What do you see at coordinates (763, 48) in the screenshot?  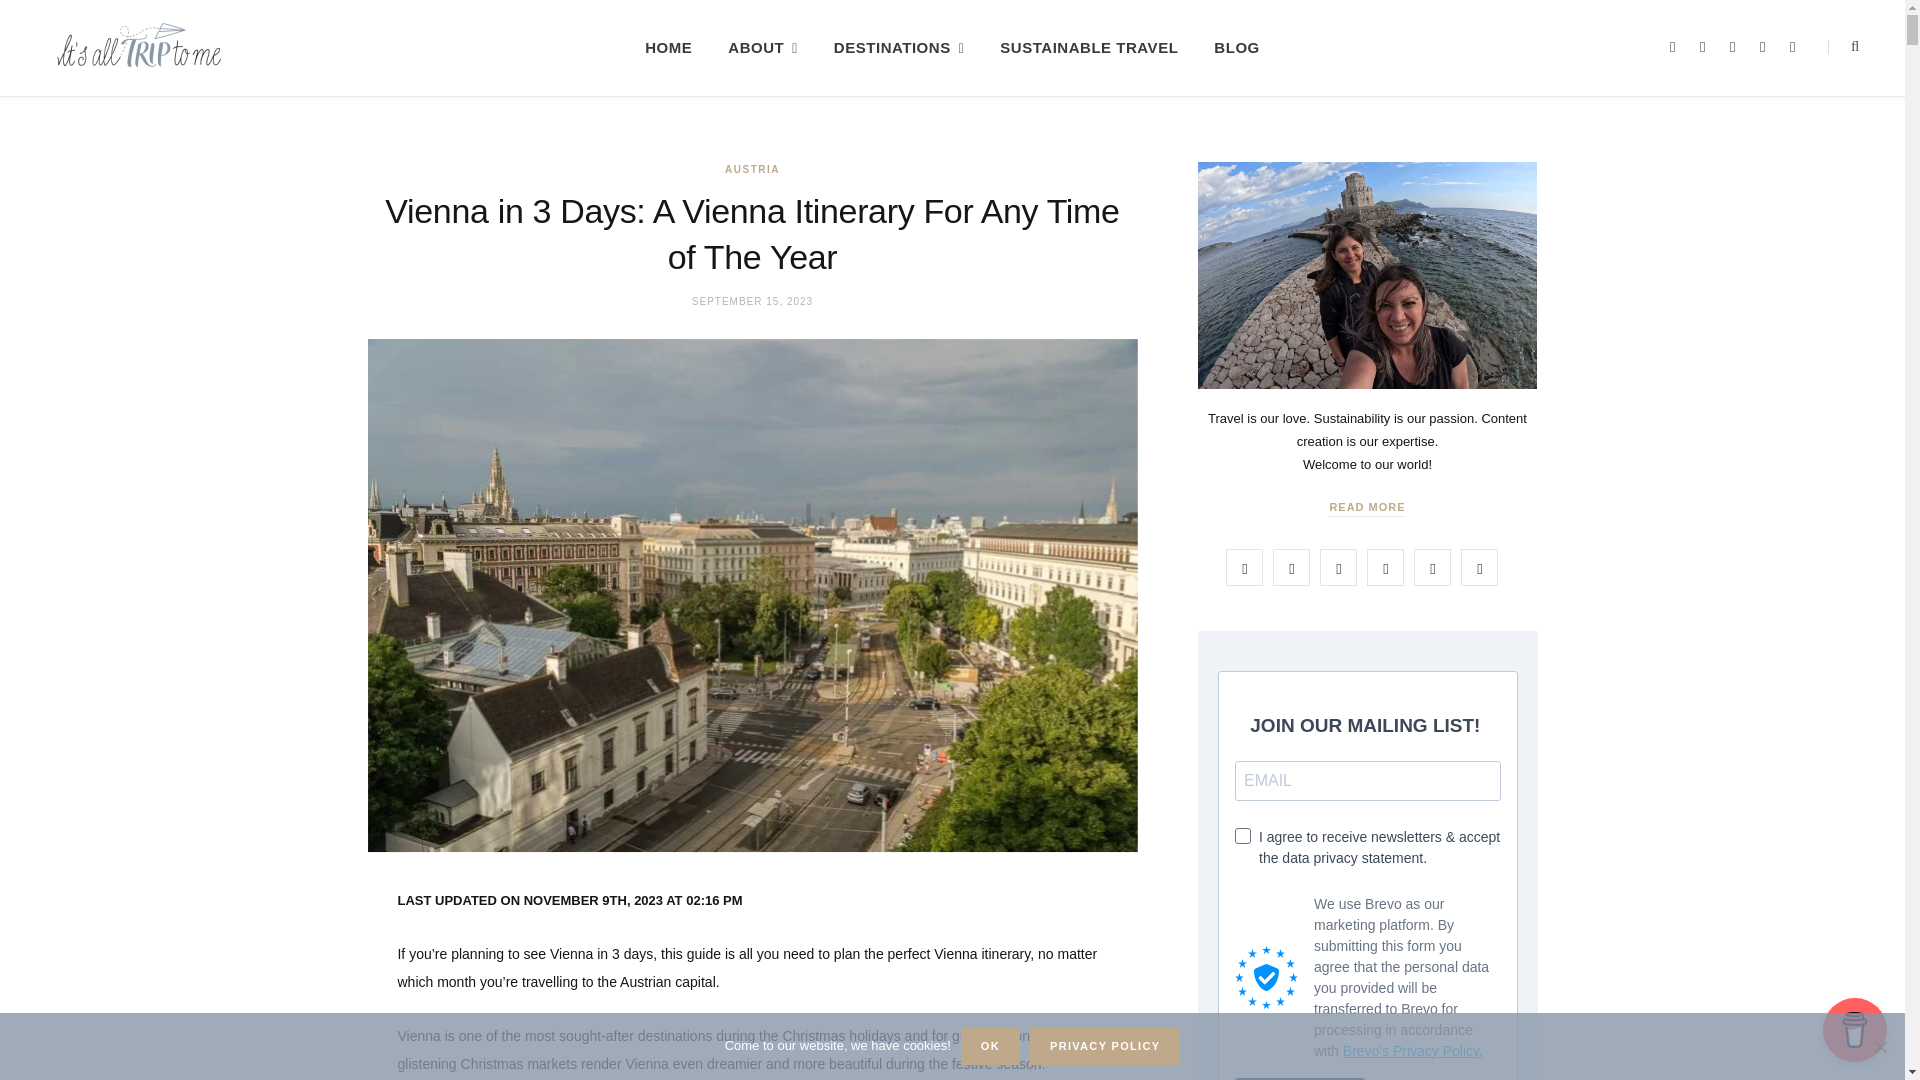 I see `ABOUT` at bounding box center [763, 48].